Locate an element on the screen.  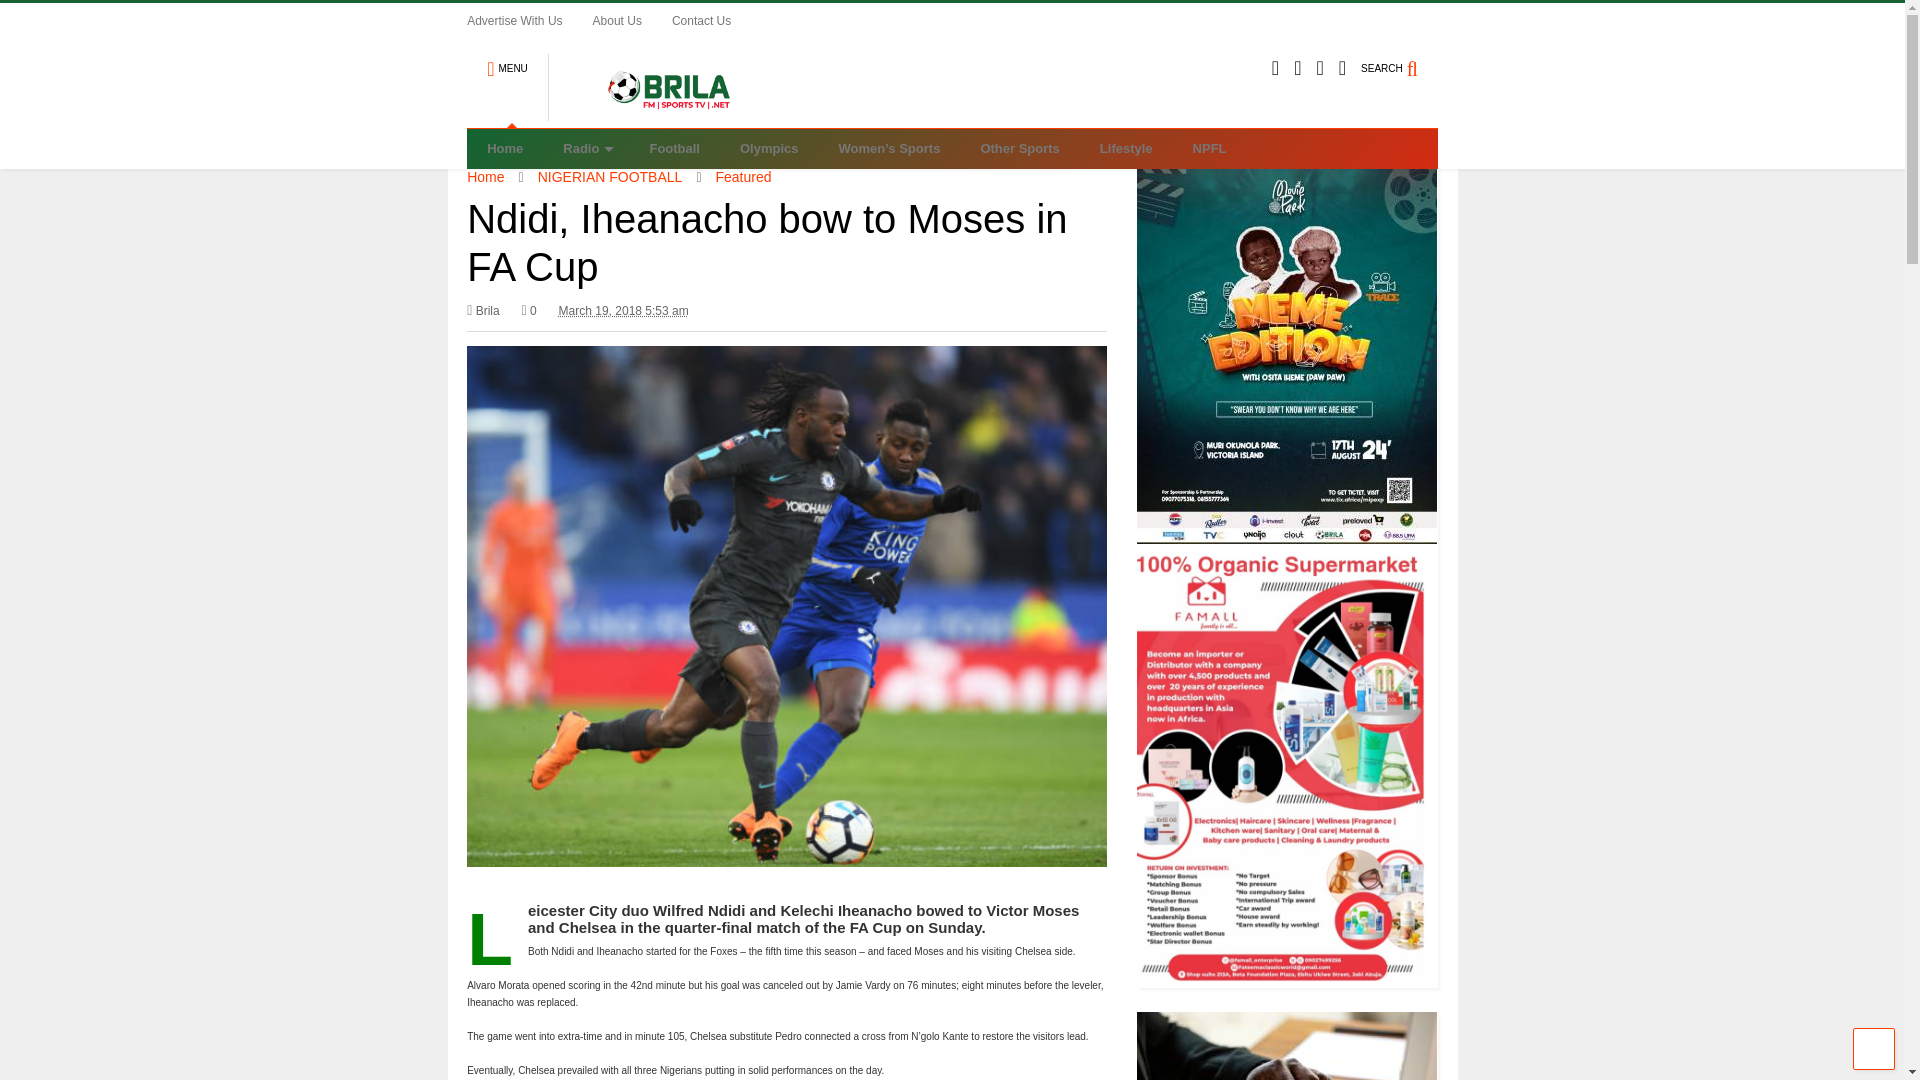
Advertise With Us is located at coordinates (528, 20).